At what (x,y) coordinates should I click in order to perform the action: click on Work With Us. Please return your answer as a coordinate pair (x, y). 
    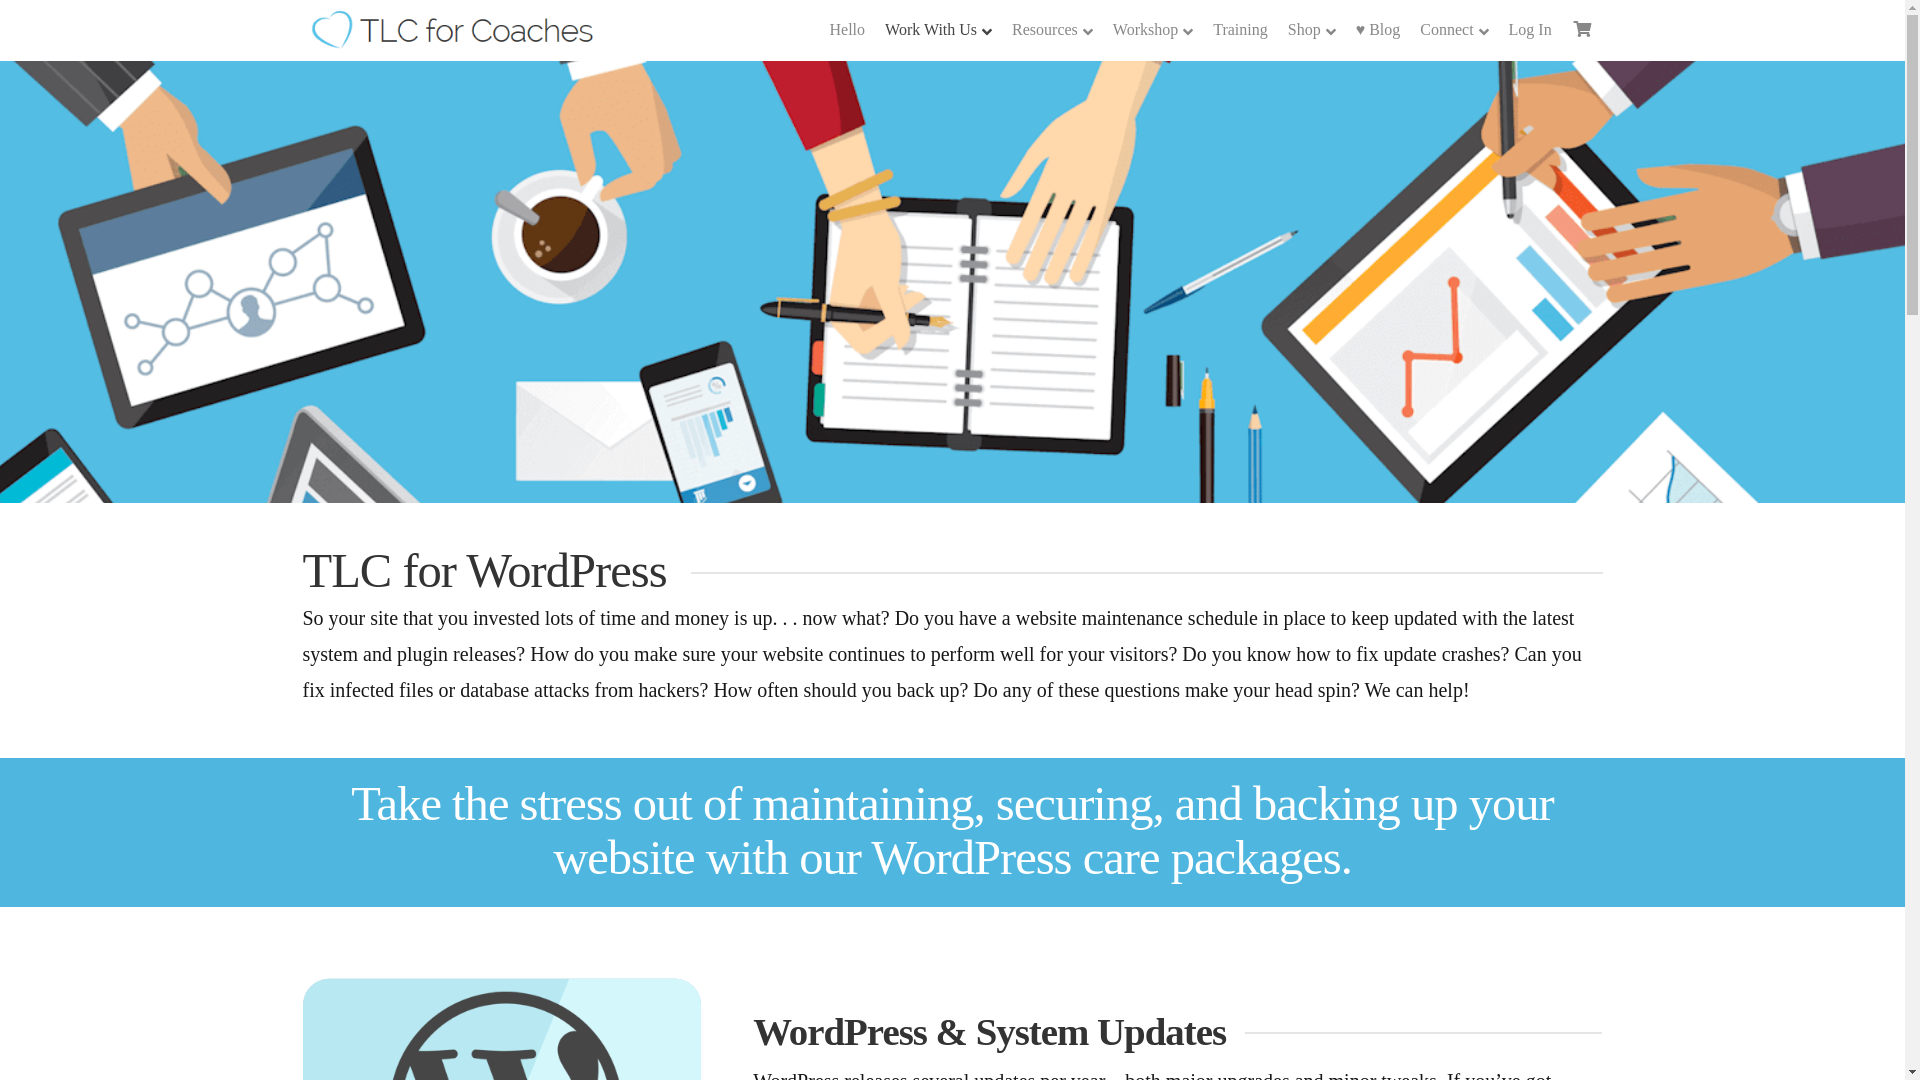
    Looking at the image, I should click on (938, 30).